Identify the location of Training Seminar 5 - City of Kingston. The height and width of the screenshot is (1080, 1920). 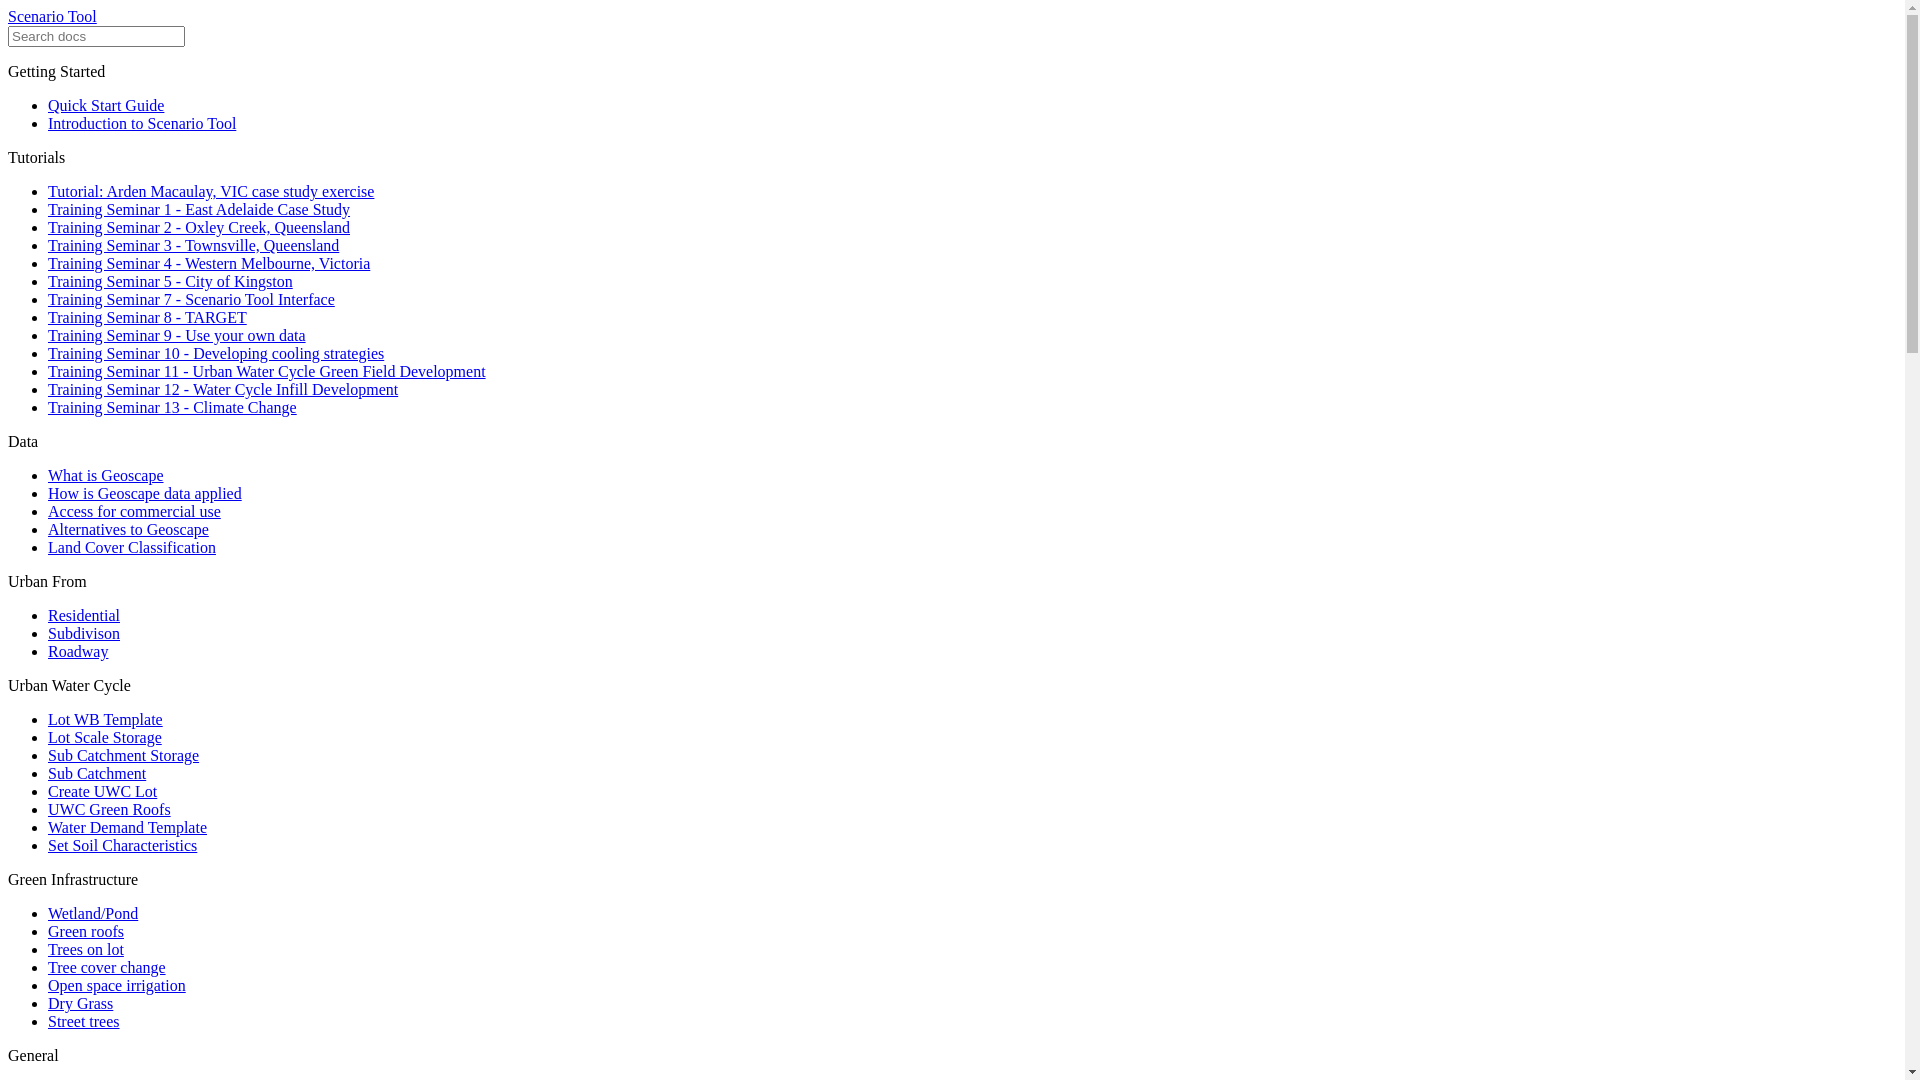
(170, 282).